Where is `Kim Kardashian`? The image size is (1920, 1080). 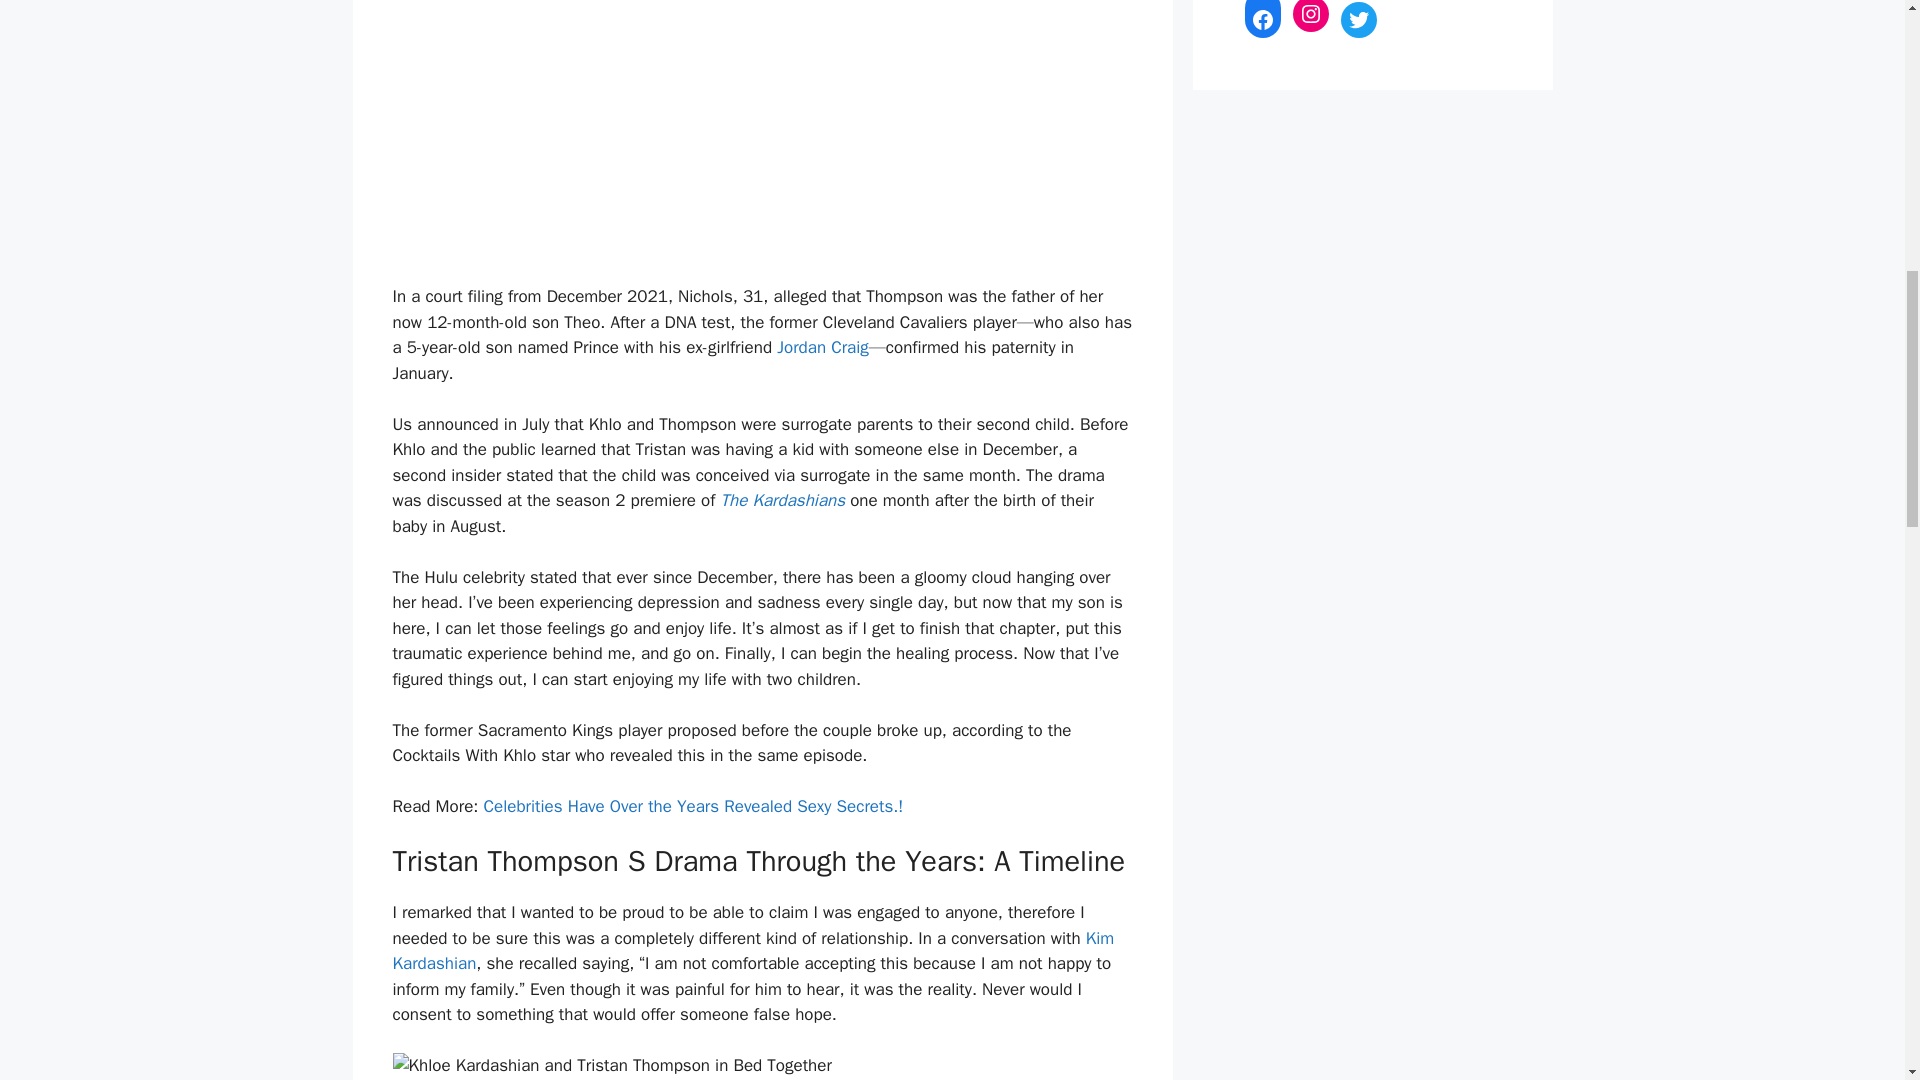 Kim Kardashian is located at coordinates (752, 951).